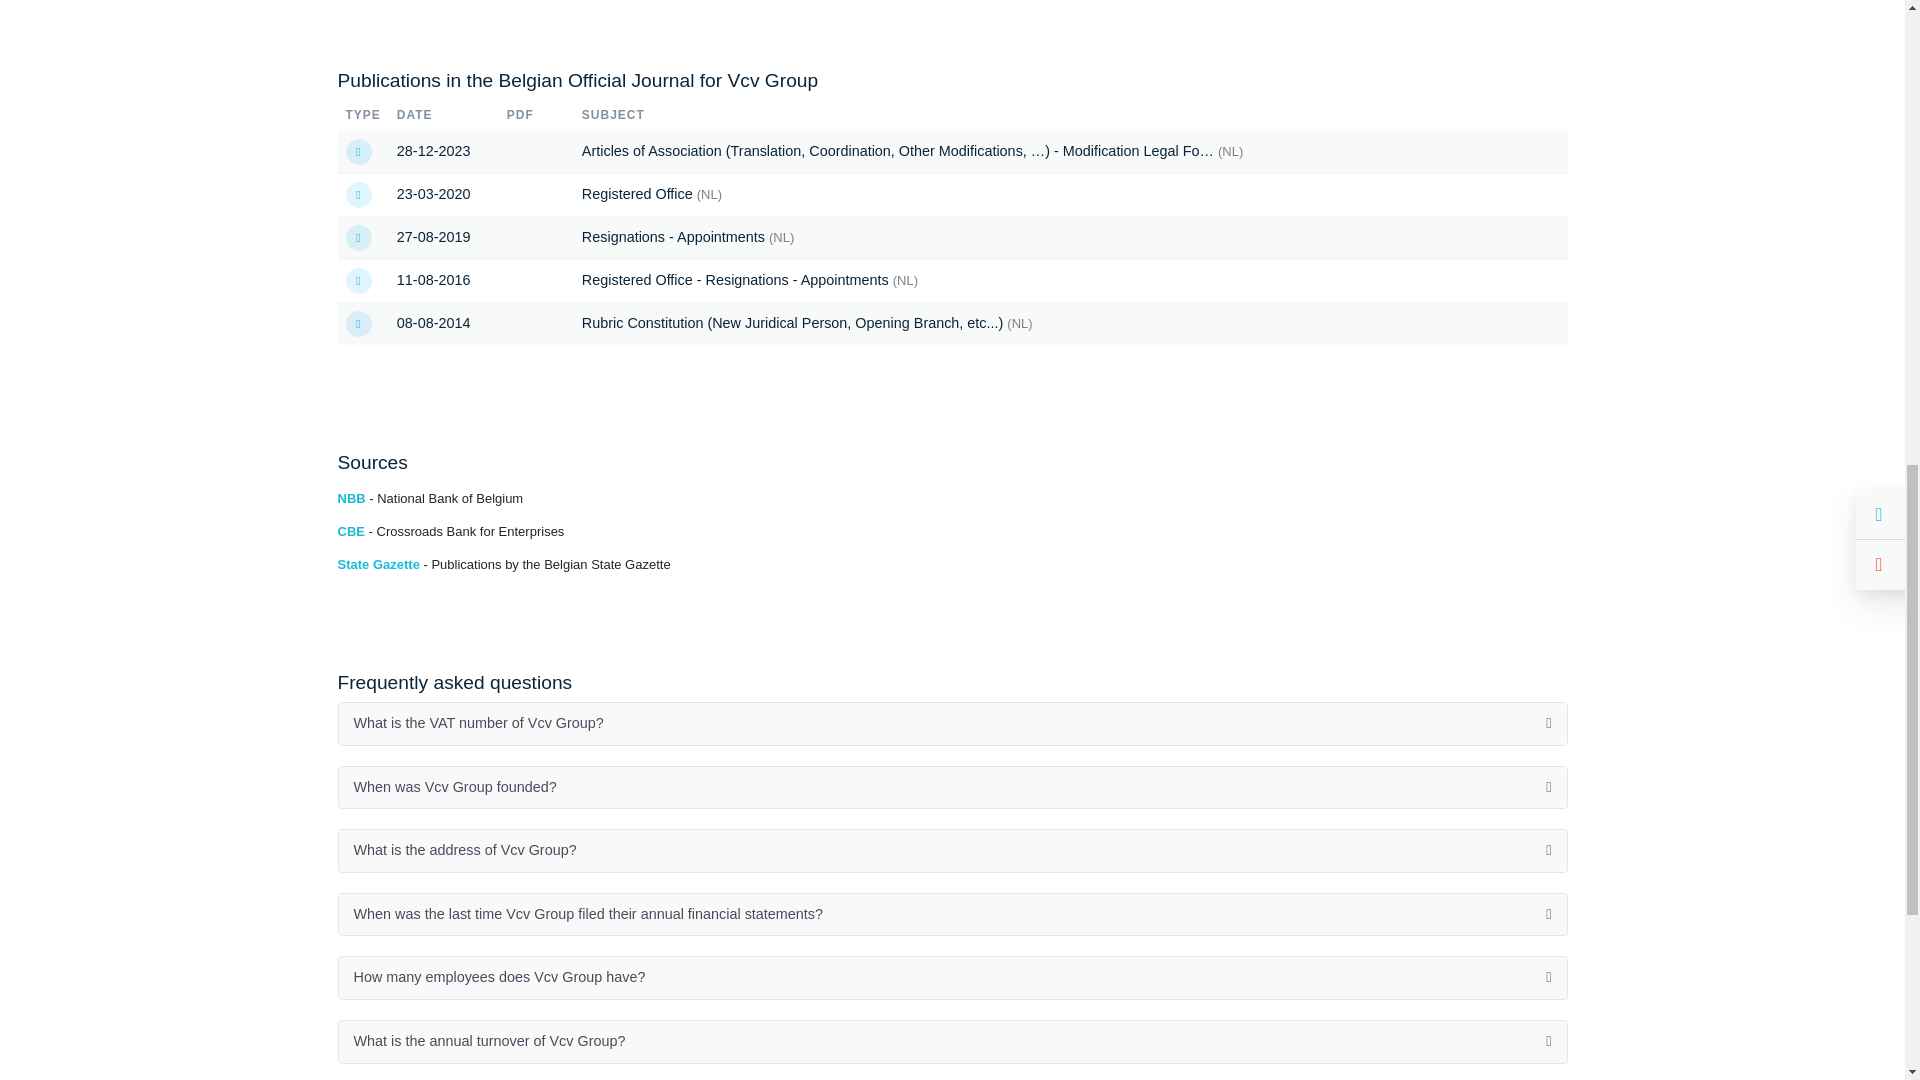 This screenshot has height=1080, width=1920. Describe the element at coordinates (504, 564) in the screenshot. I see `State Gazette - Publications by the Belgian State Gazette` at that location.